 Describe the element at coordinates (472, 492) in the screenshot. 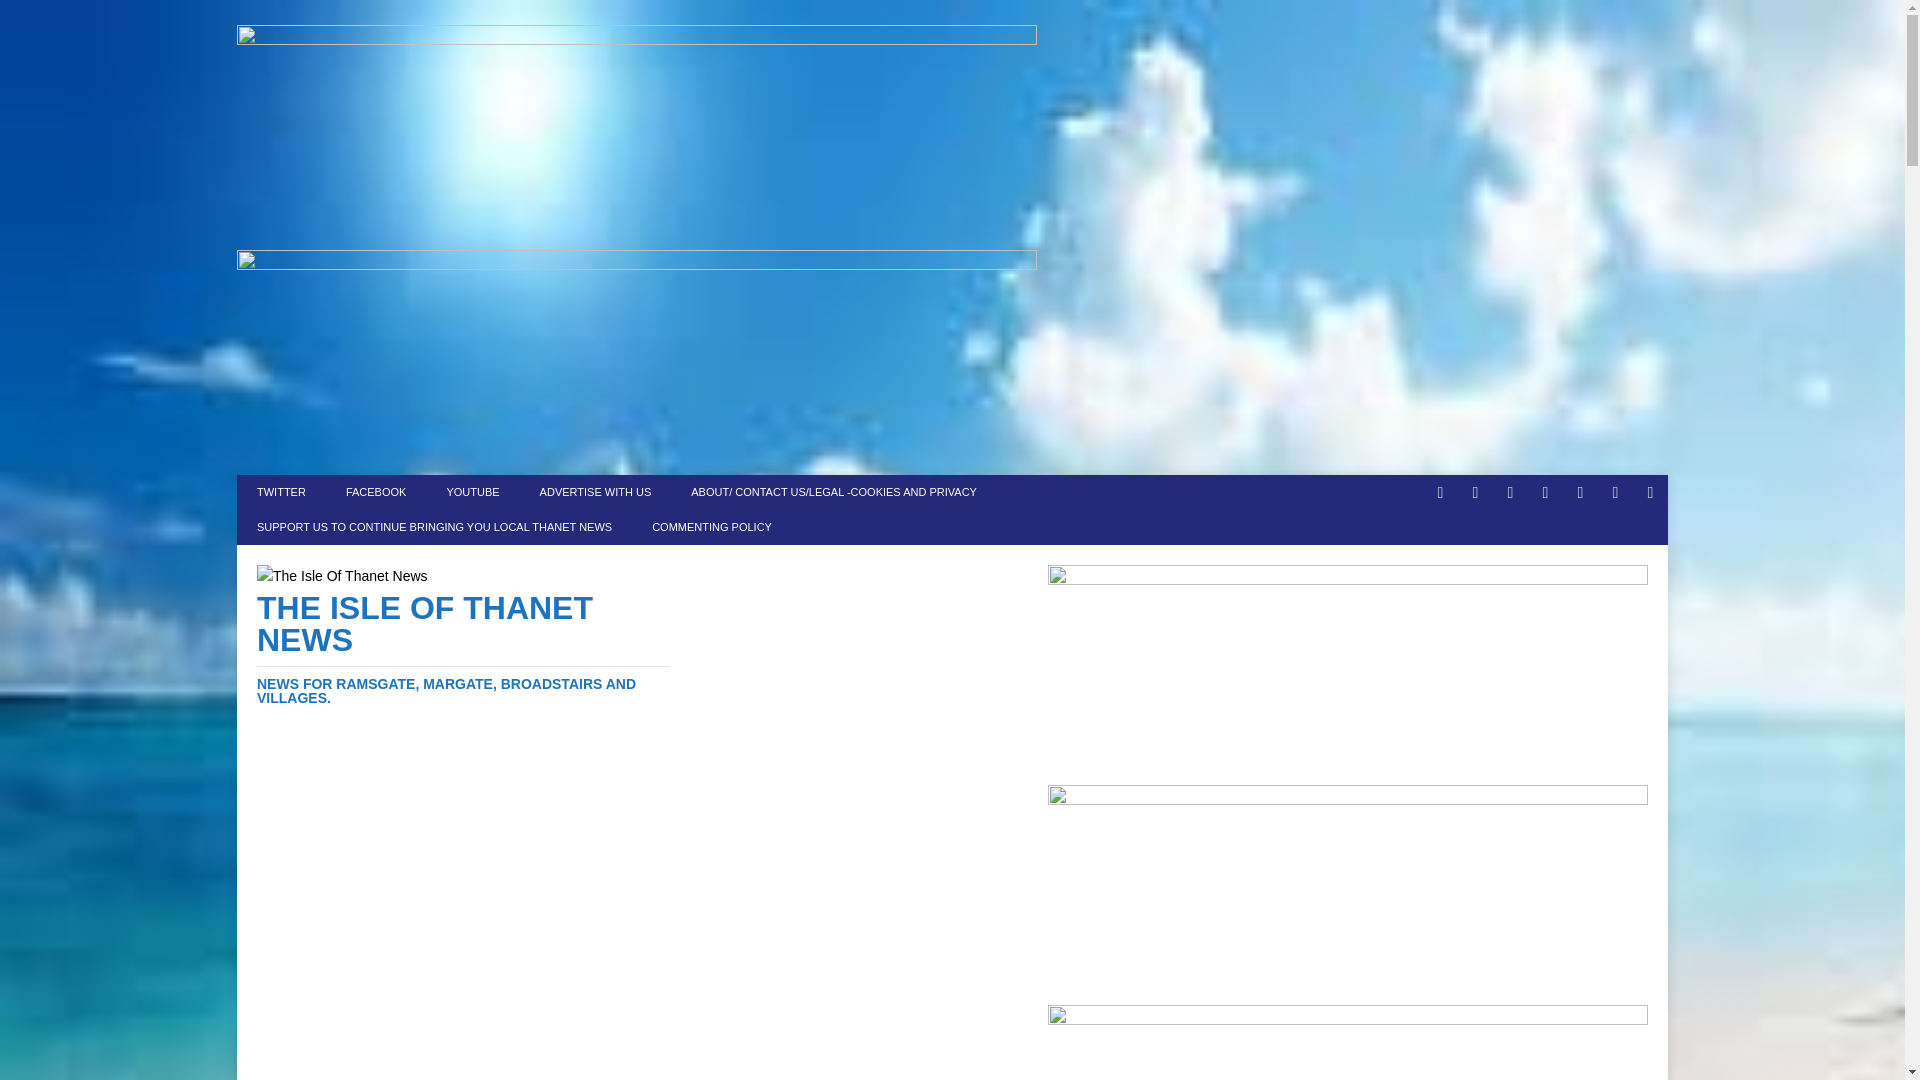

I see `YOUTUBE` at that location.